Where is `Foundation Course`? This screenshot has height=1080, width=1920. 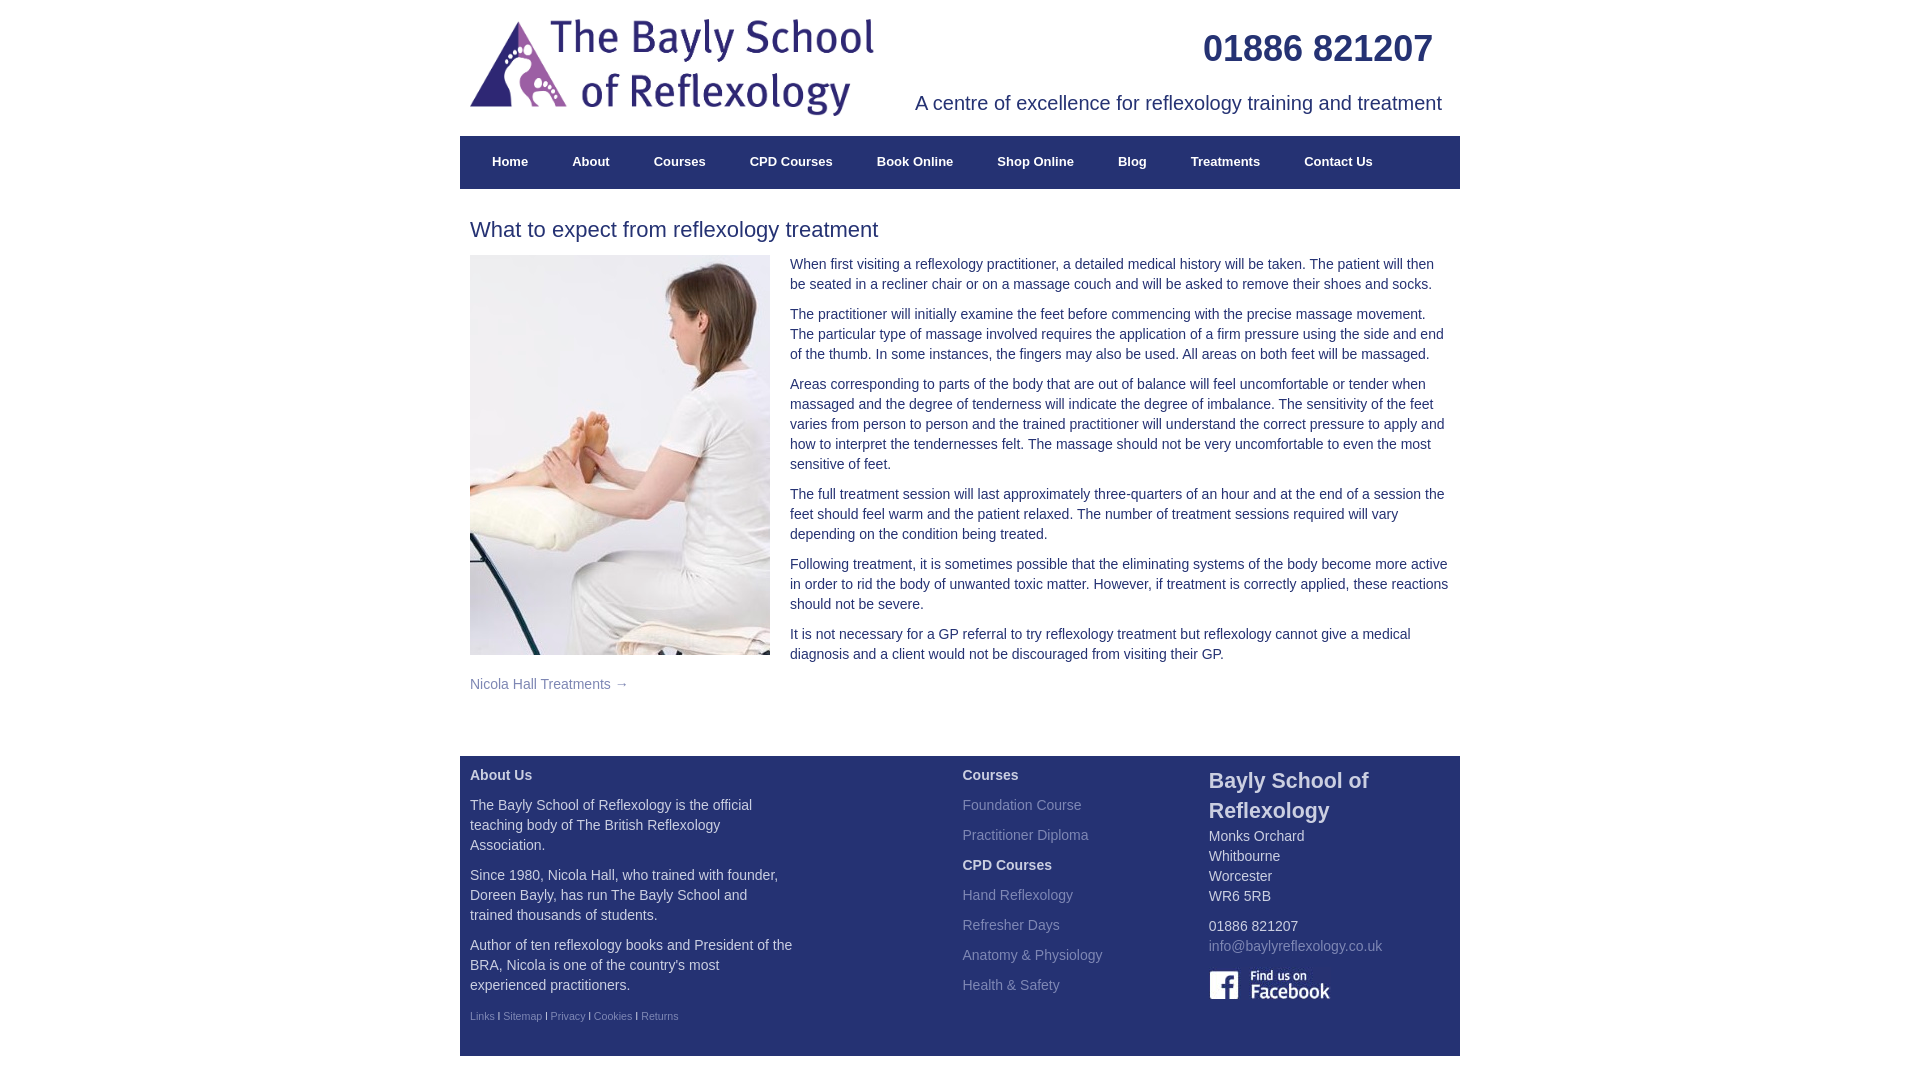 Foundation Course is located at coordinates (1020, 805).